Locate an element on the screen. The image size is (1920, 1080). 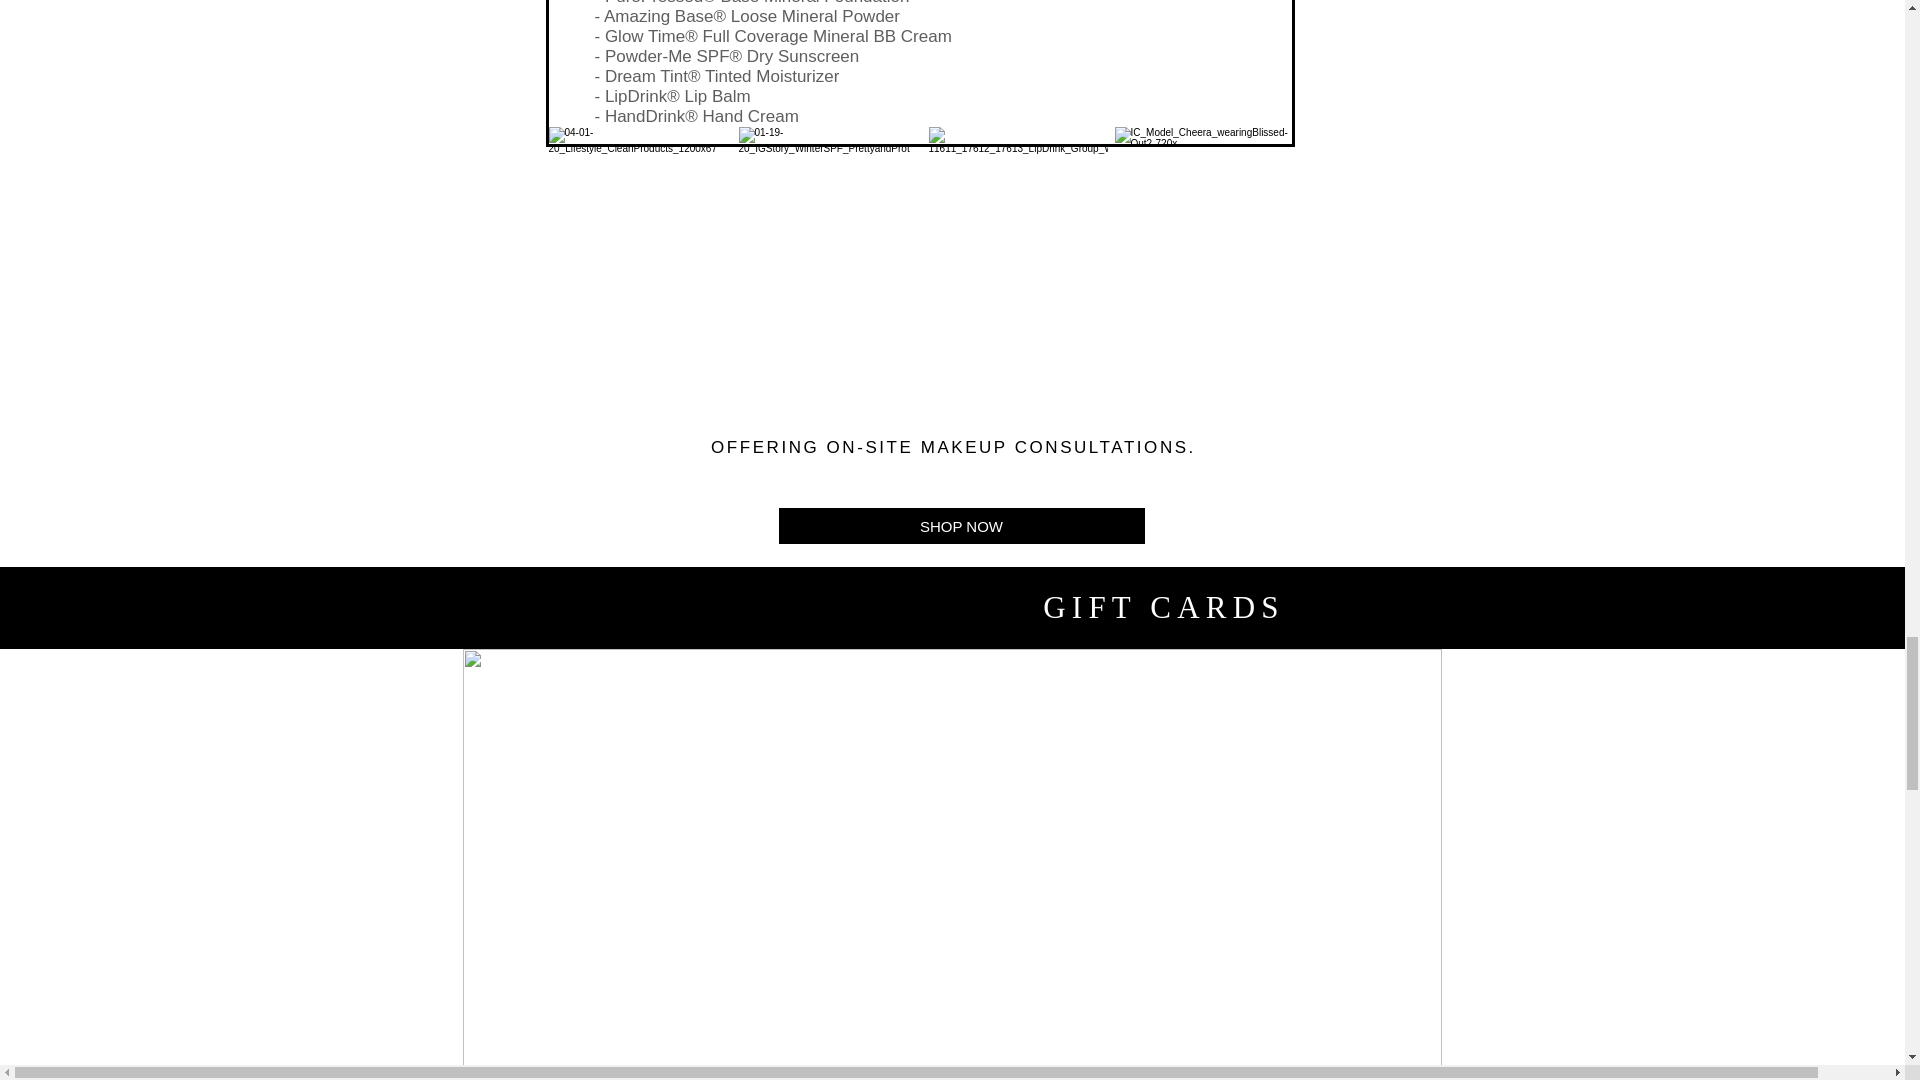
SHOP NOW is located at coordinates (960, 526).